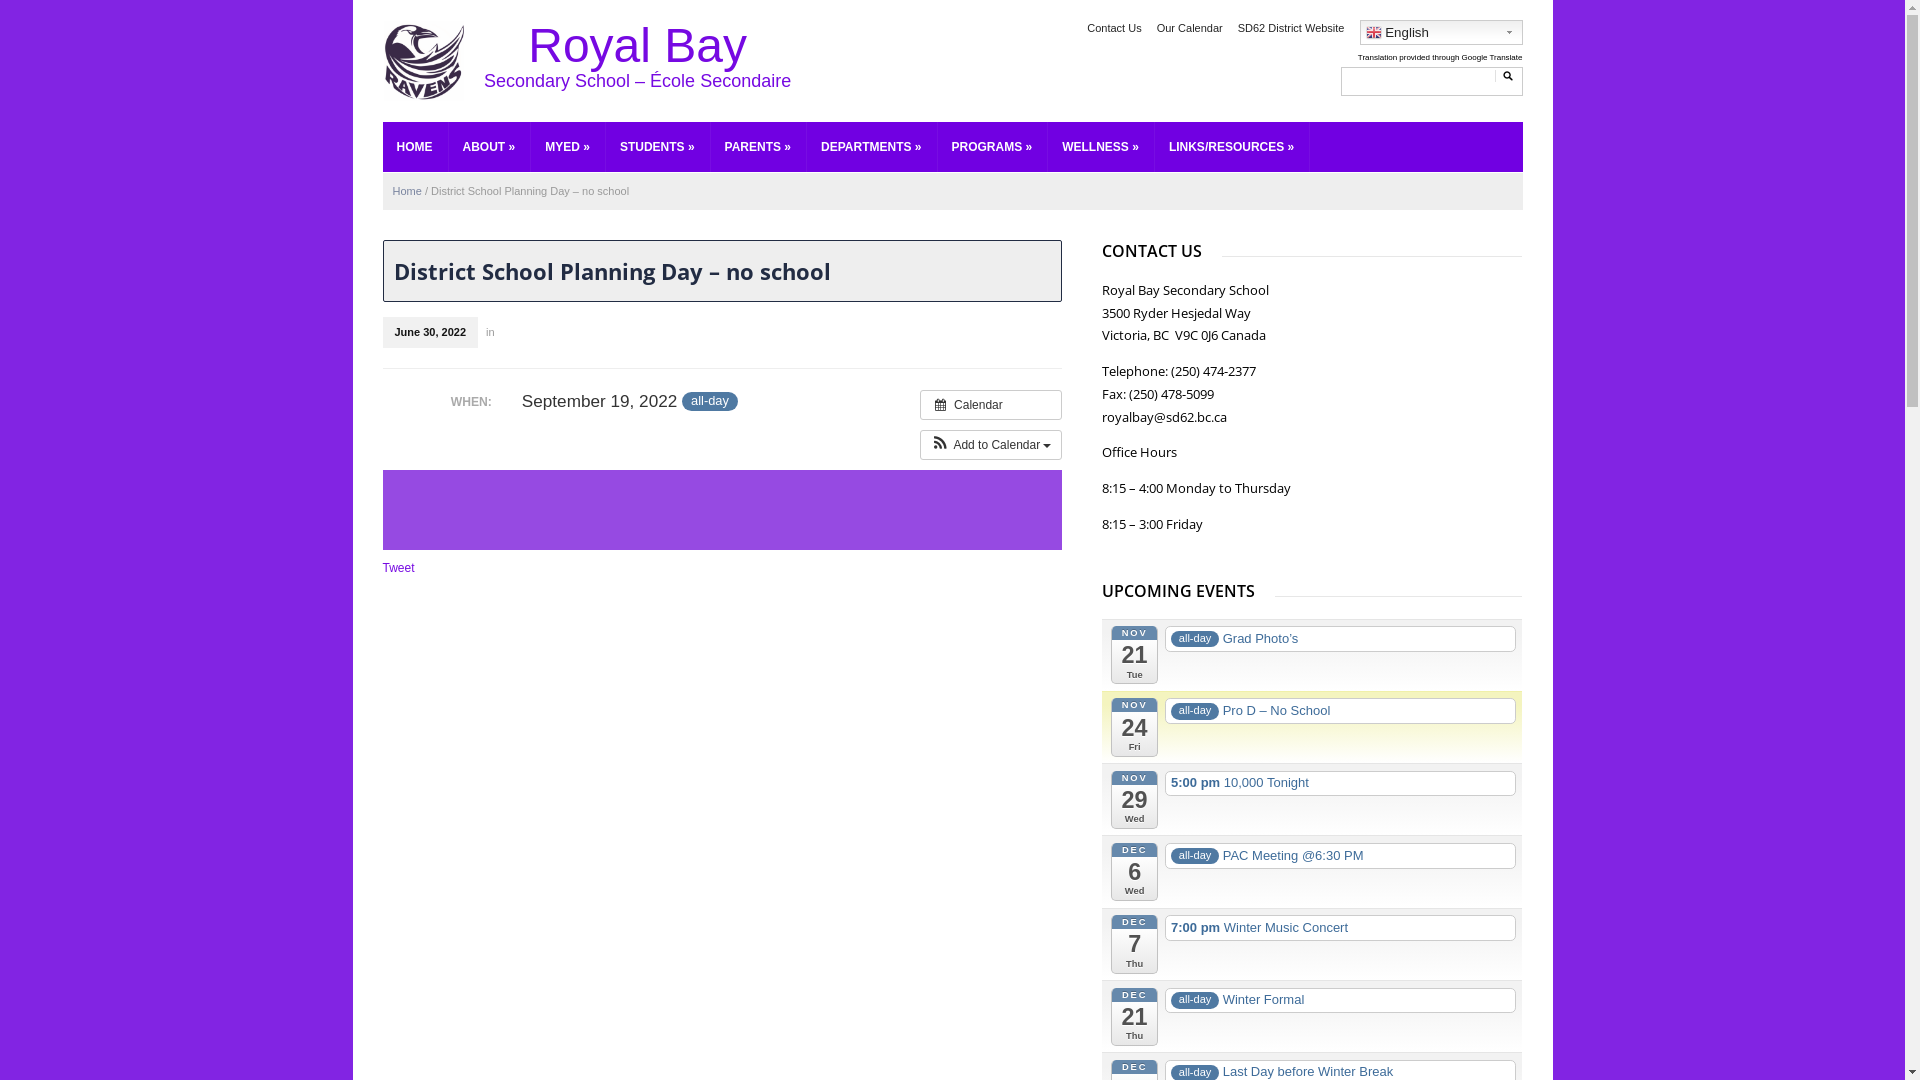 Image resolution: width=1920 pixels, height=1080 pixels. I want to click on Home, so click(406, 191).